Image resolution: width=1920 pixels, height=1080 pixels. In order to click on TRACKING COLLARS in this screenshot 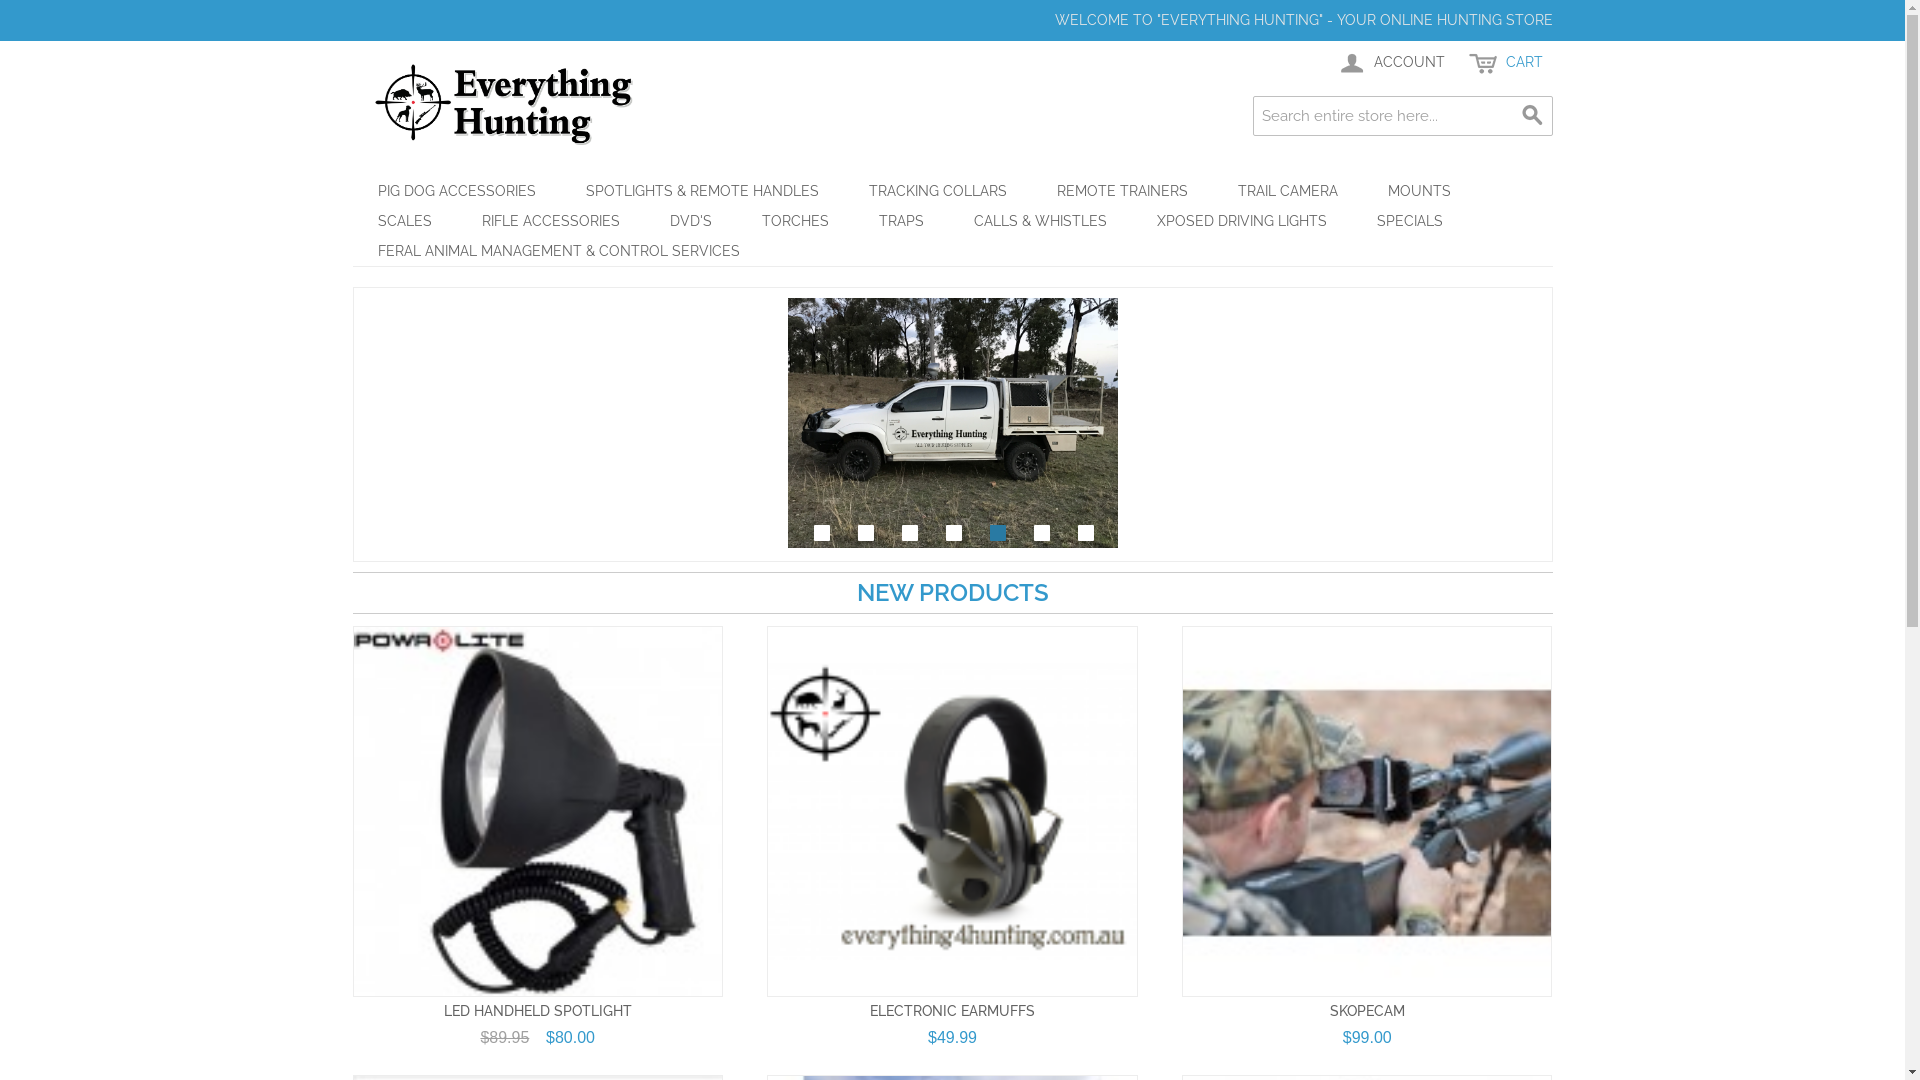, I will do `click(938, 191)`.